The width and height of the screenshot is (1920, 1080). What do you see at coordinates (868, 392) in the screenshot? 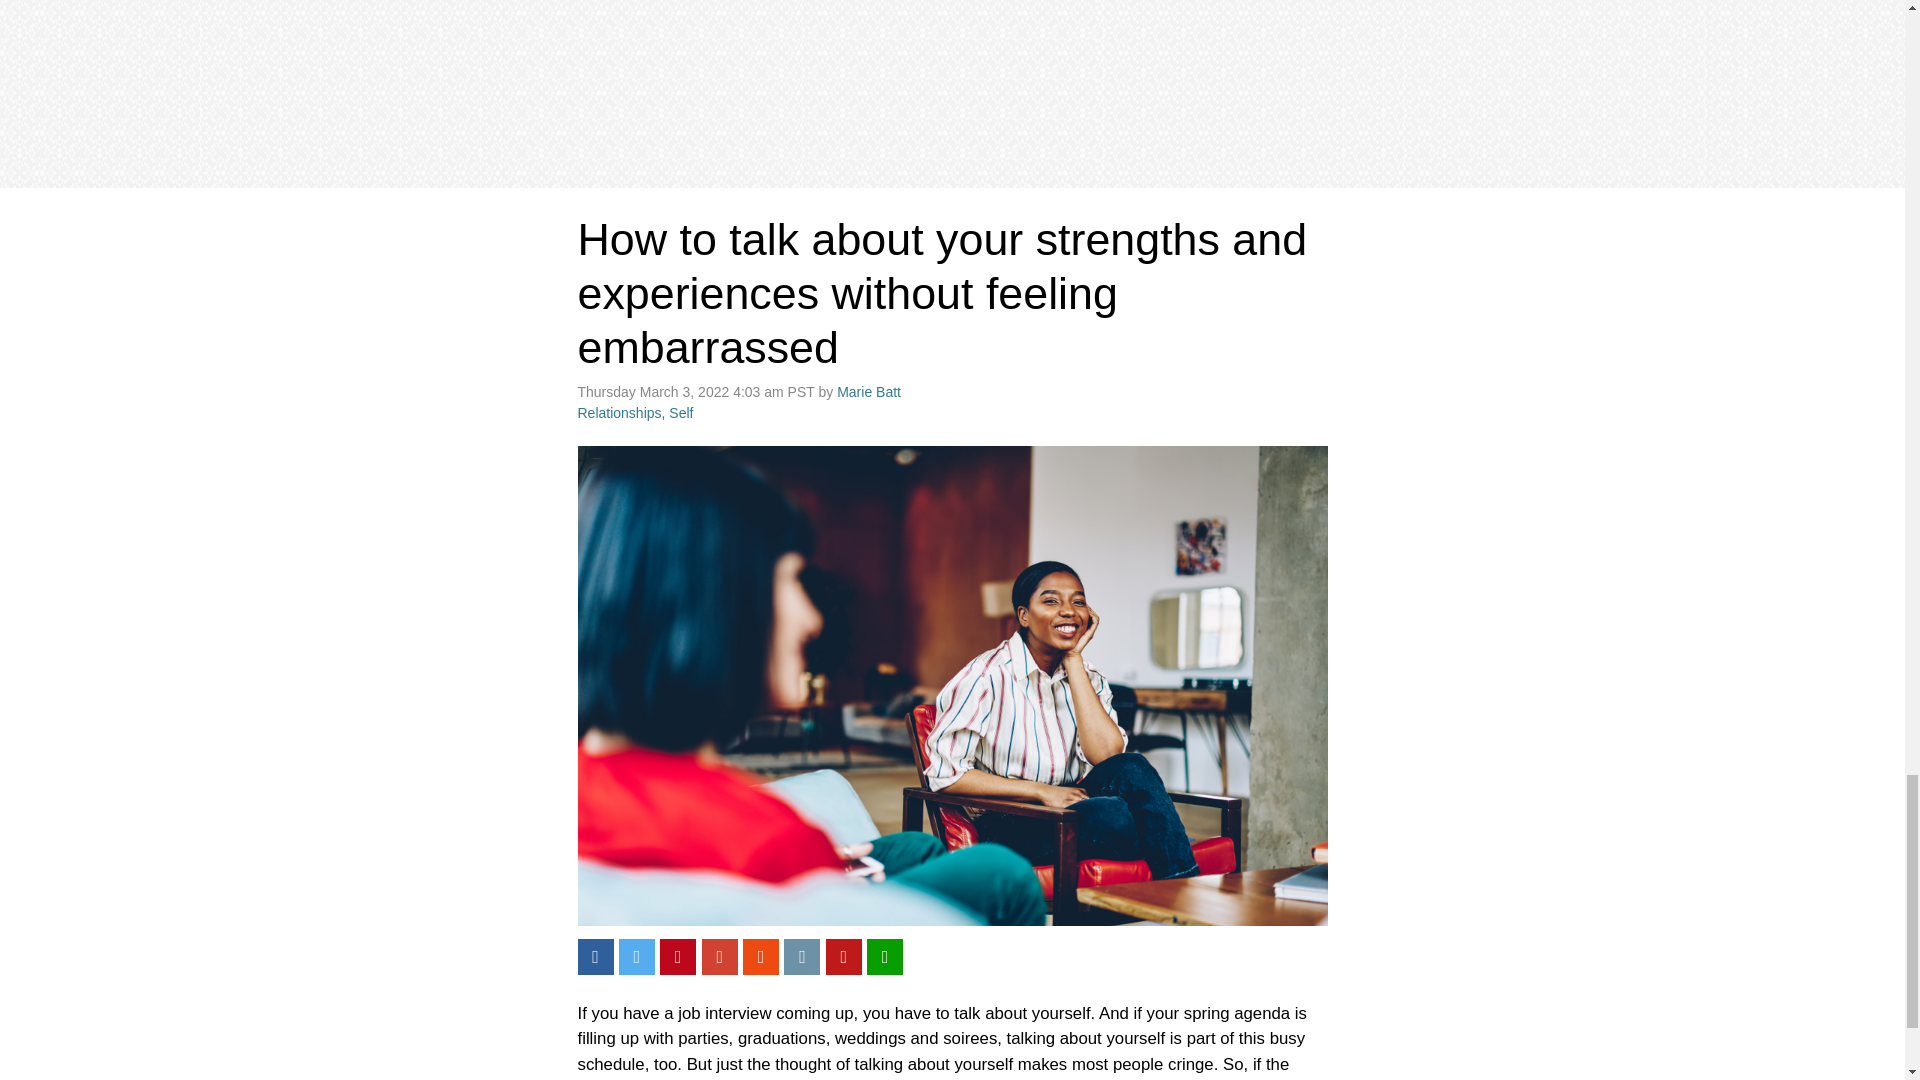
I see `Posts by Marie Batt` at bounding box center [868, 392].